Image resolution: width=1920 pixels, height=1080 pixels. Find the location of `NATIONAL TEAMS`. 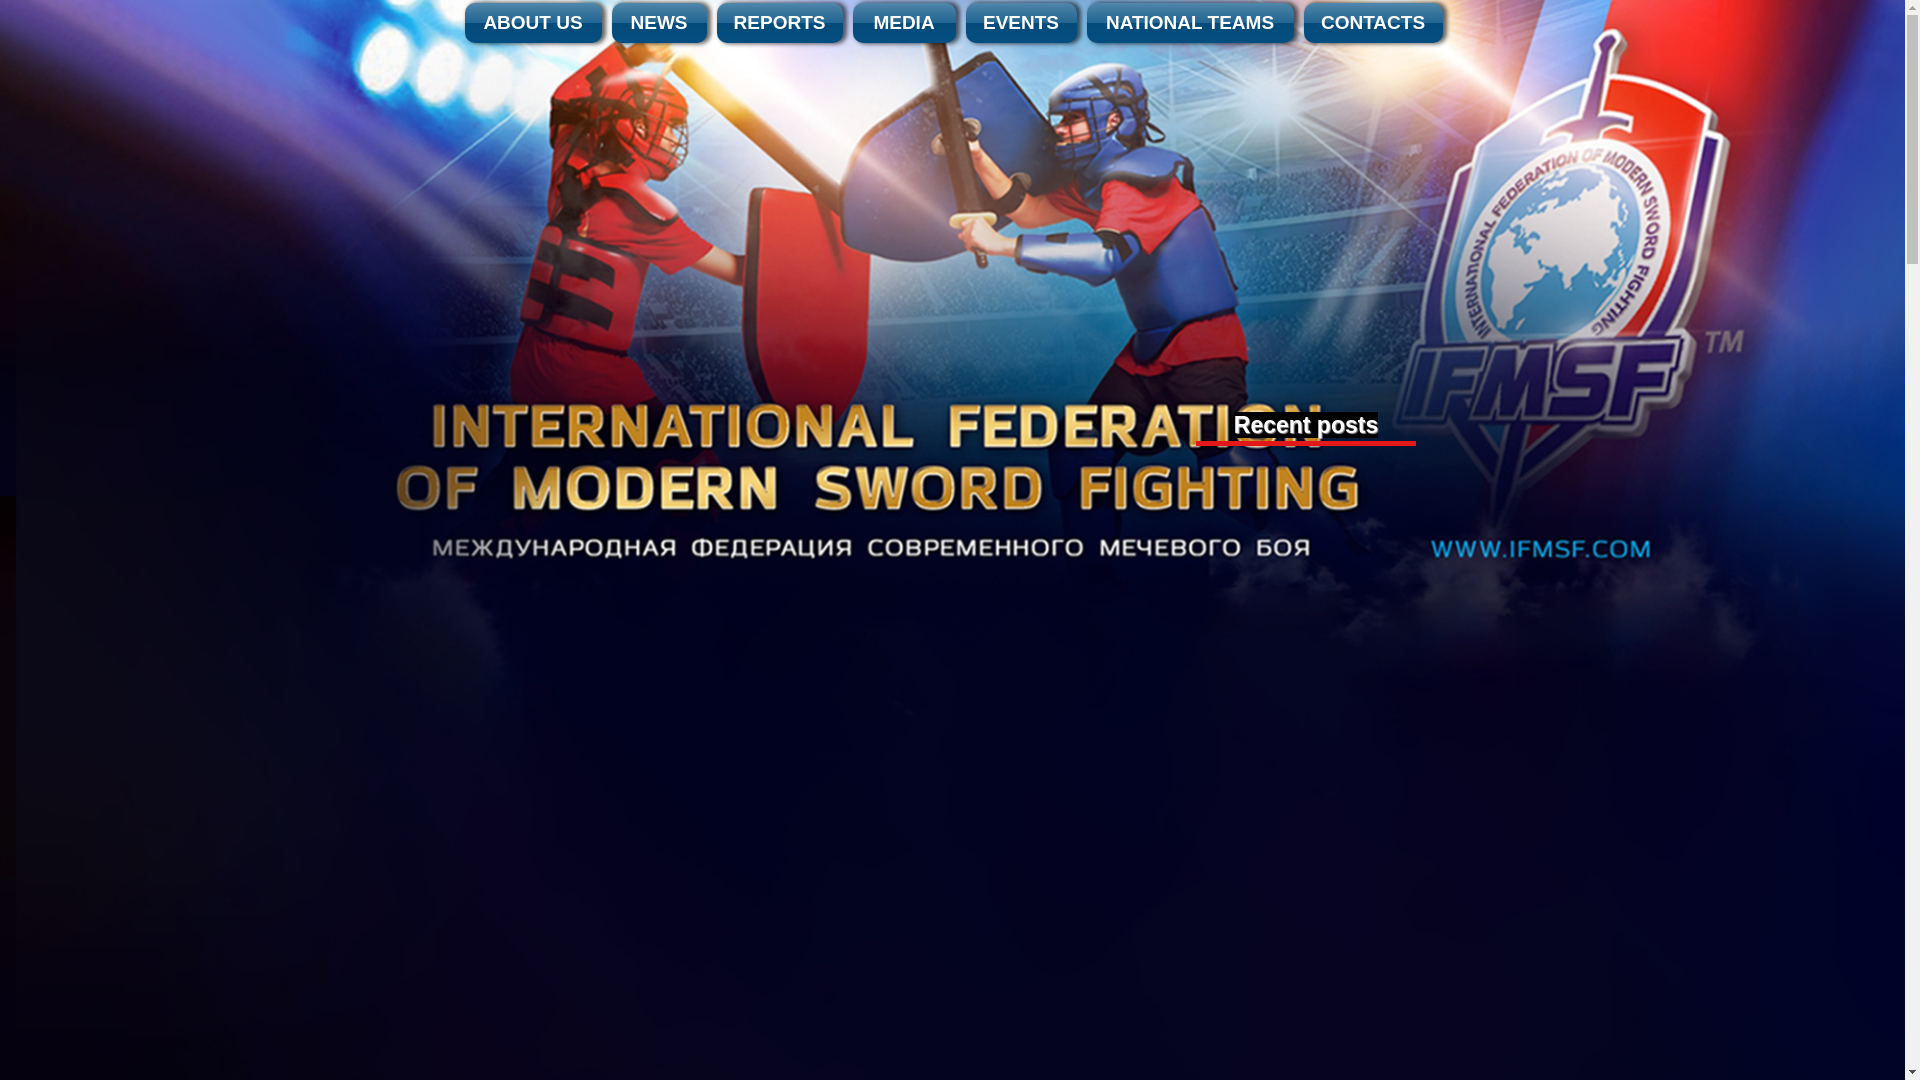

NATIONAL TEAMS is located at coordinates (1190, 23).